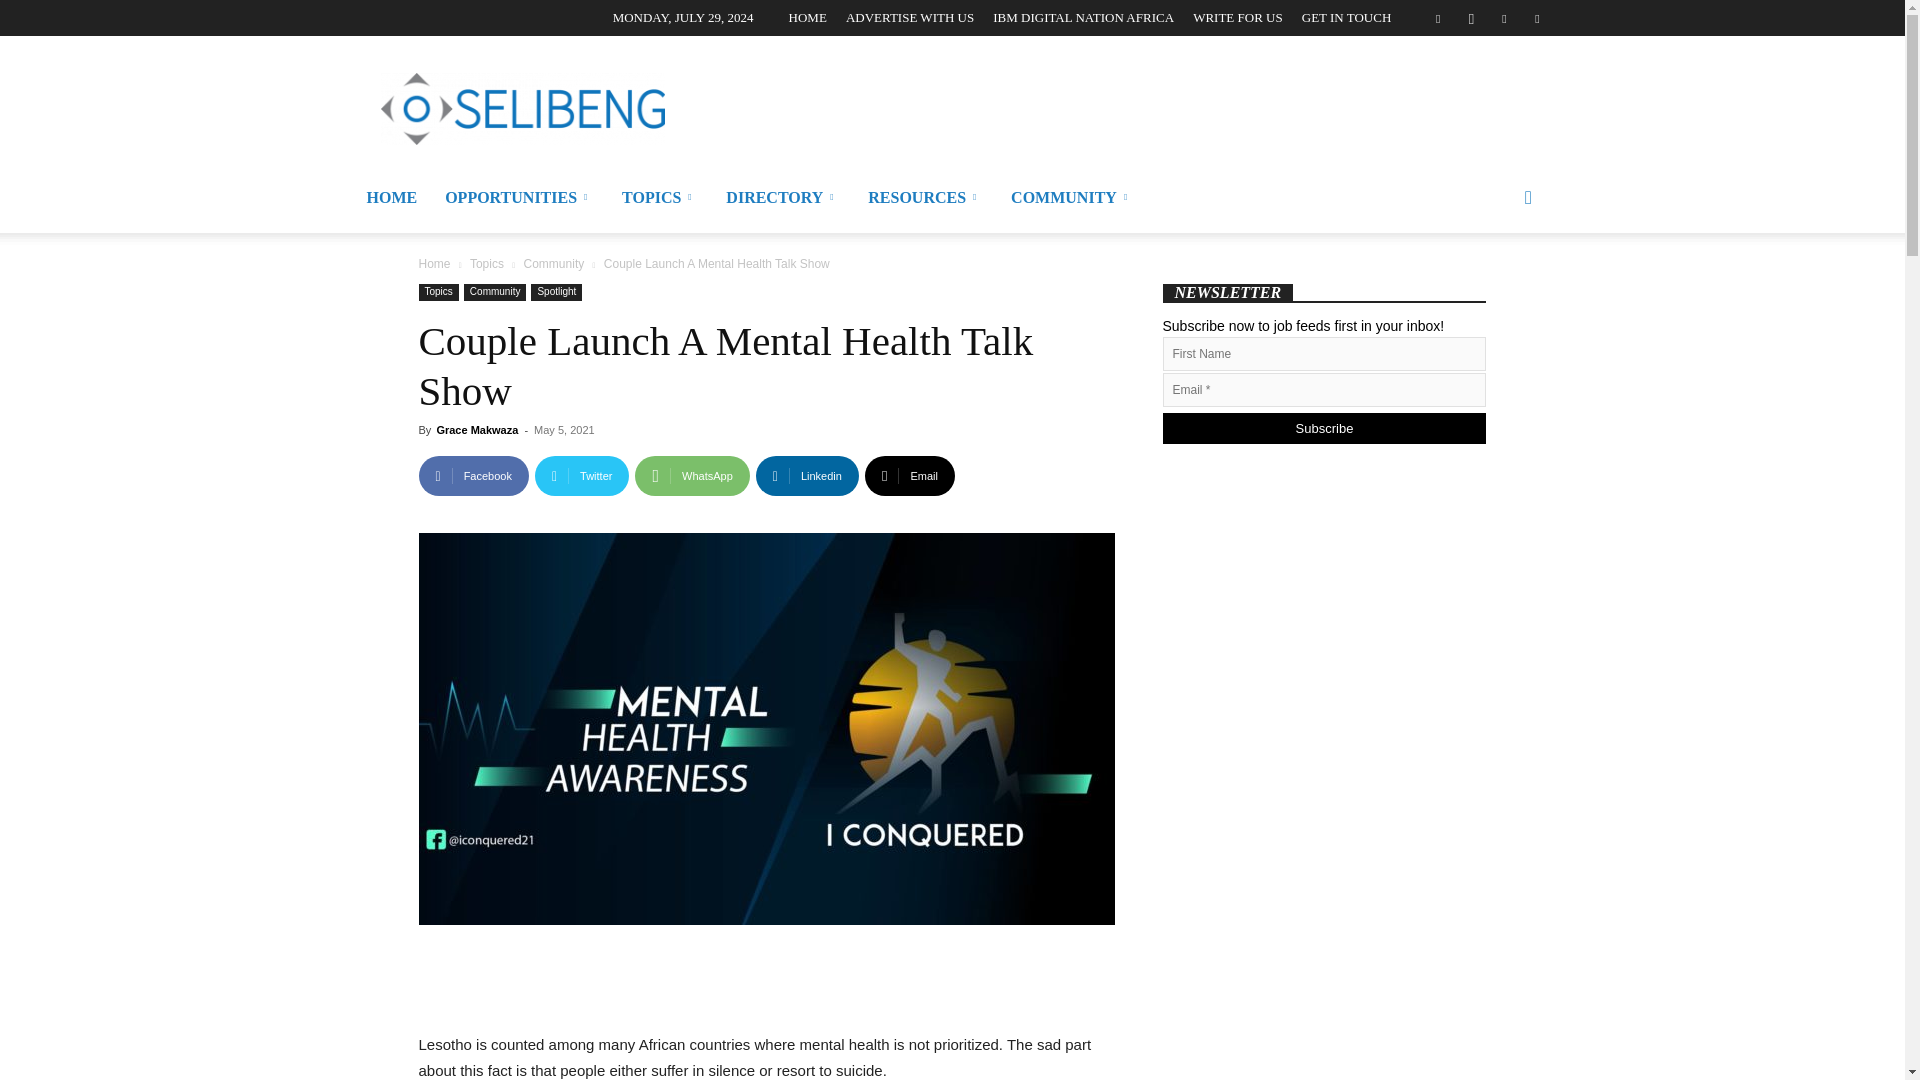  Describe the element at coordinates (473, 475) in the screenshot. I see `Facebook` at that location.